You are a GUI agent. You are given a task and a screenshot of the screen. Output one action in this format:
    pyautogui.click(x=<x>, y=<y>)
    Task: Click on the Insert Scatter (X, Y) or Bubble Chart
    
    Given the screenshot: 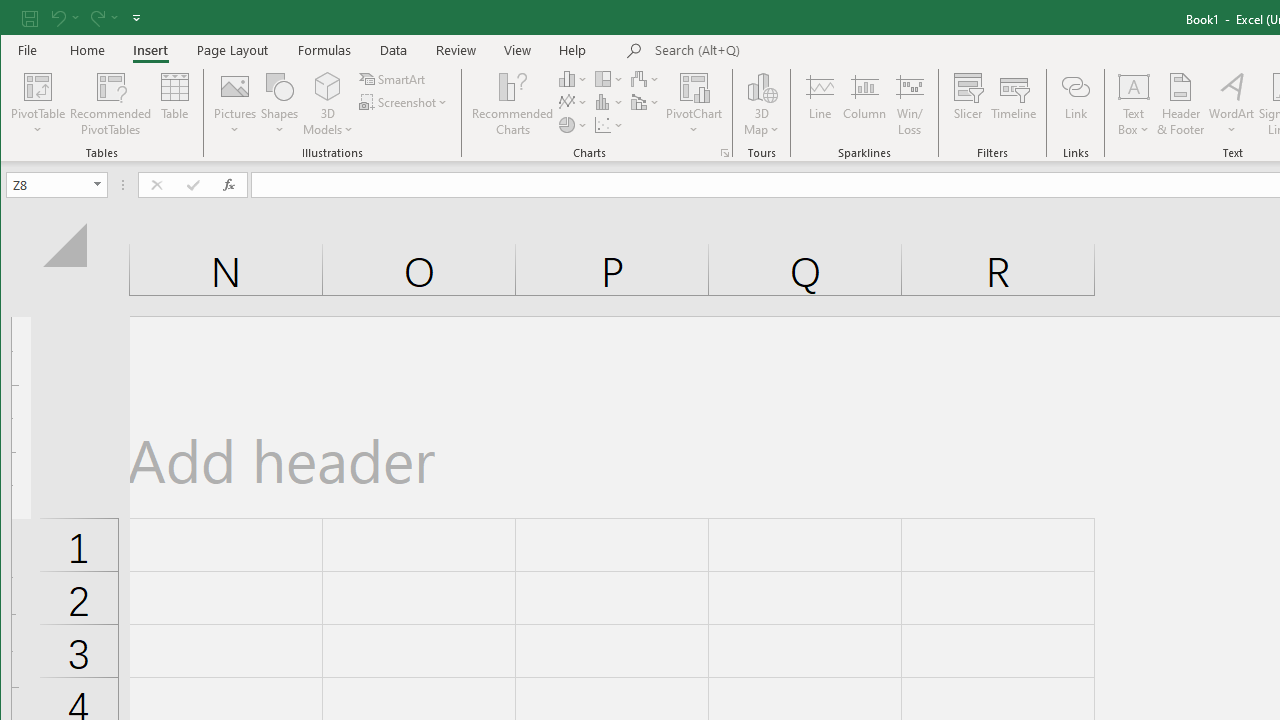 What is the action you would take?
    pyautogui.click(x=610, y=124)
    